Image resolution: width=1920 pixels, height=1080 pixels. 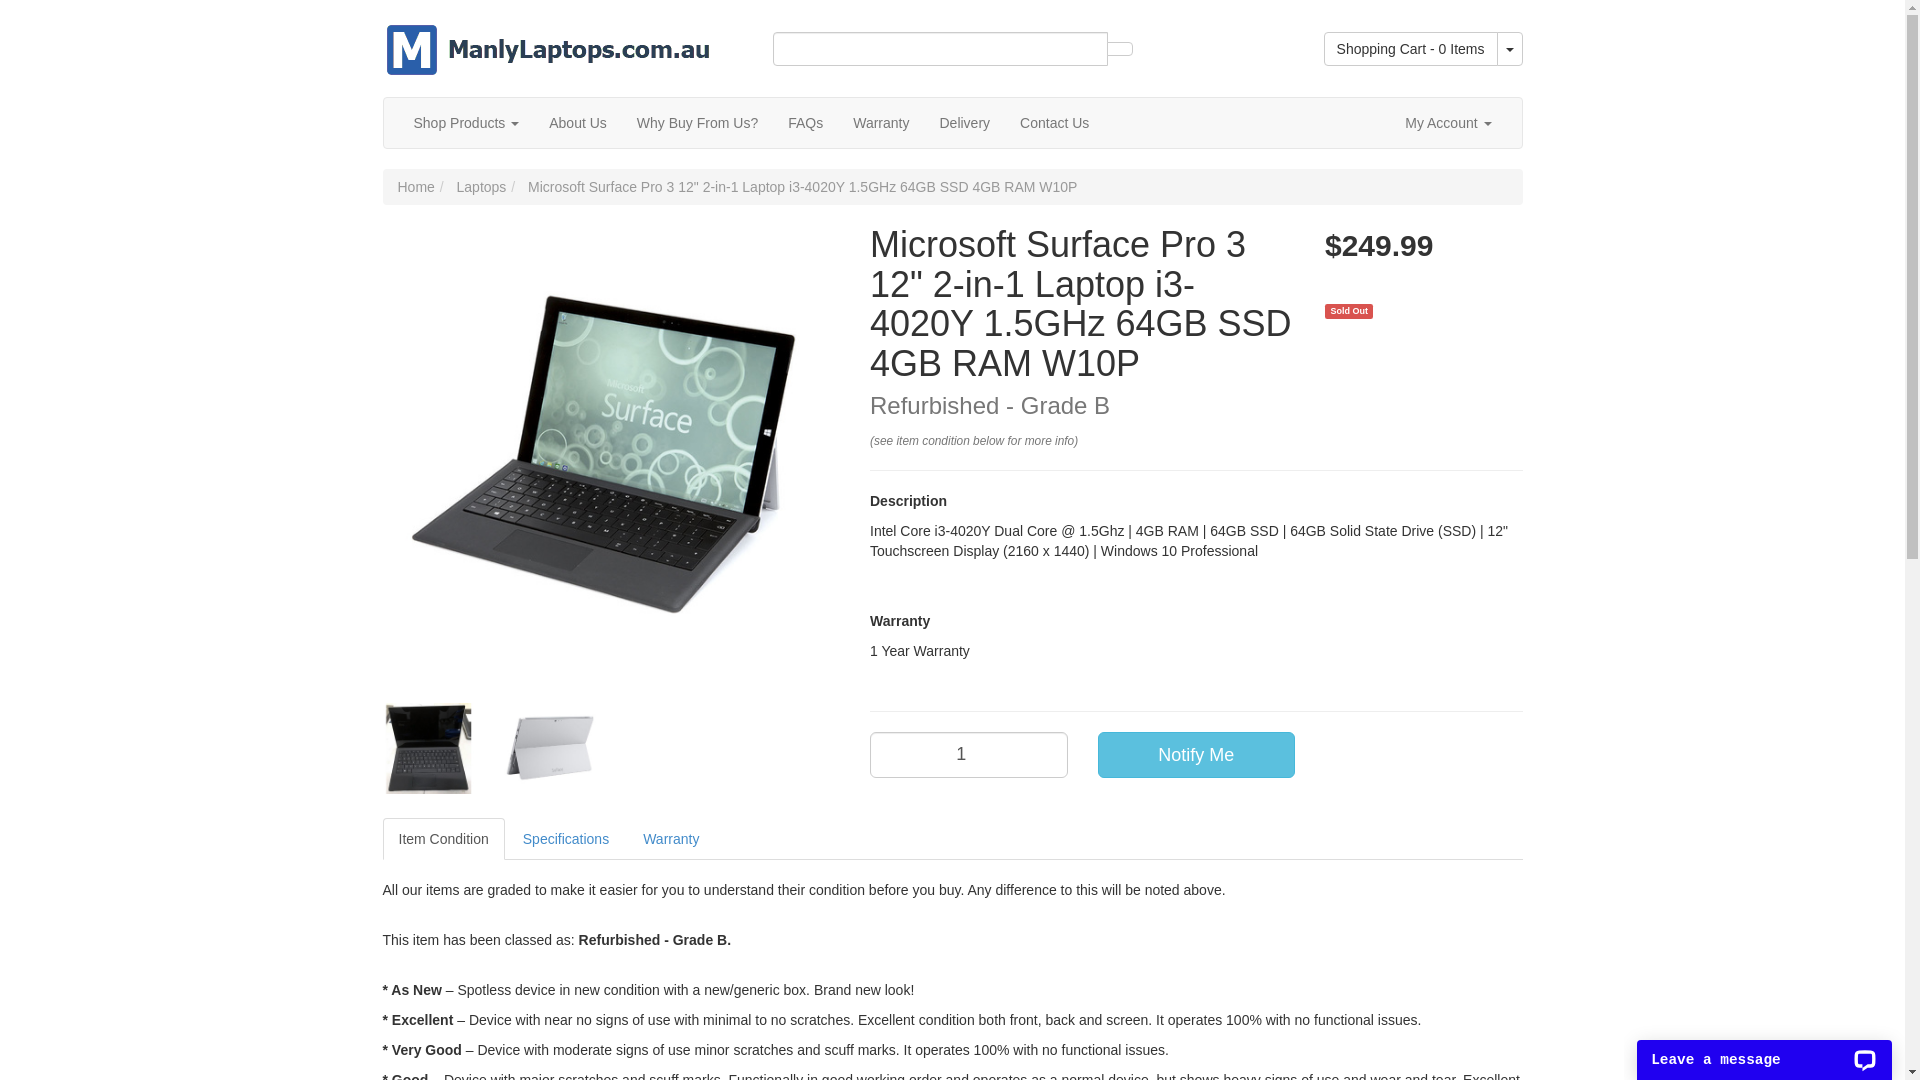 I want to click on Search, so click(x=1119, y=49).